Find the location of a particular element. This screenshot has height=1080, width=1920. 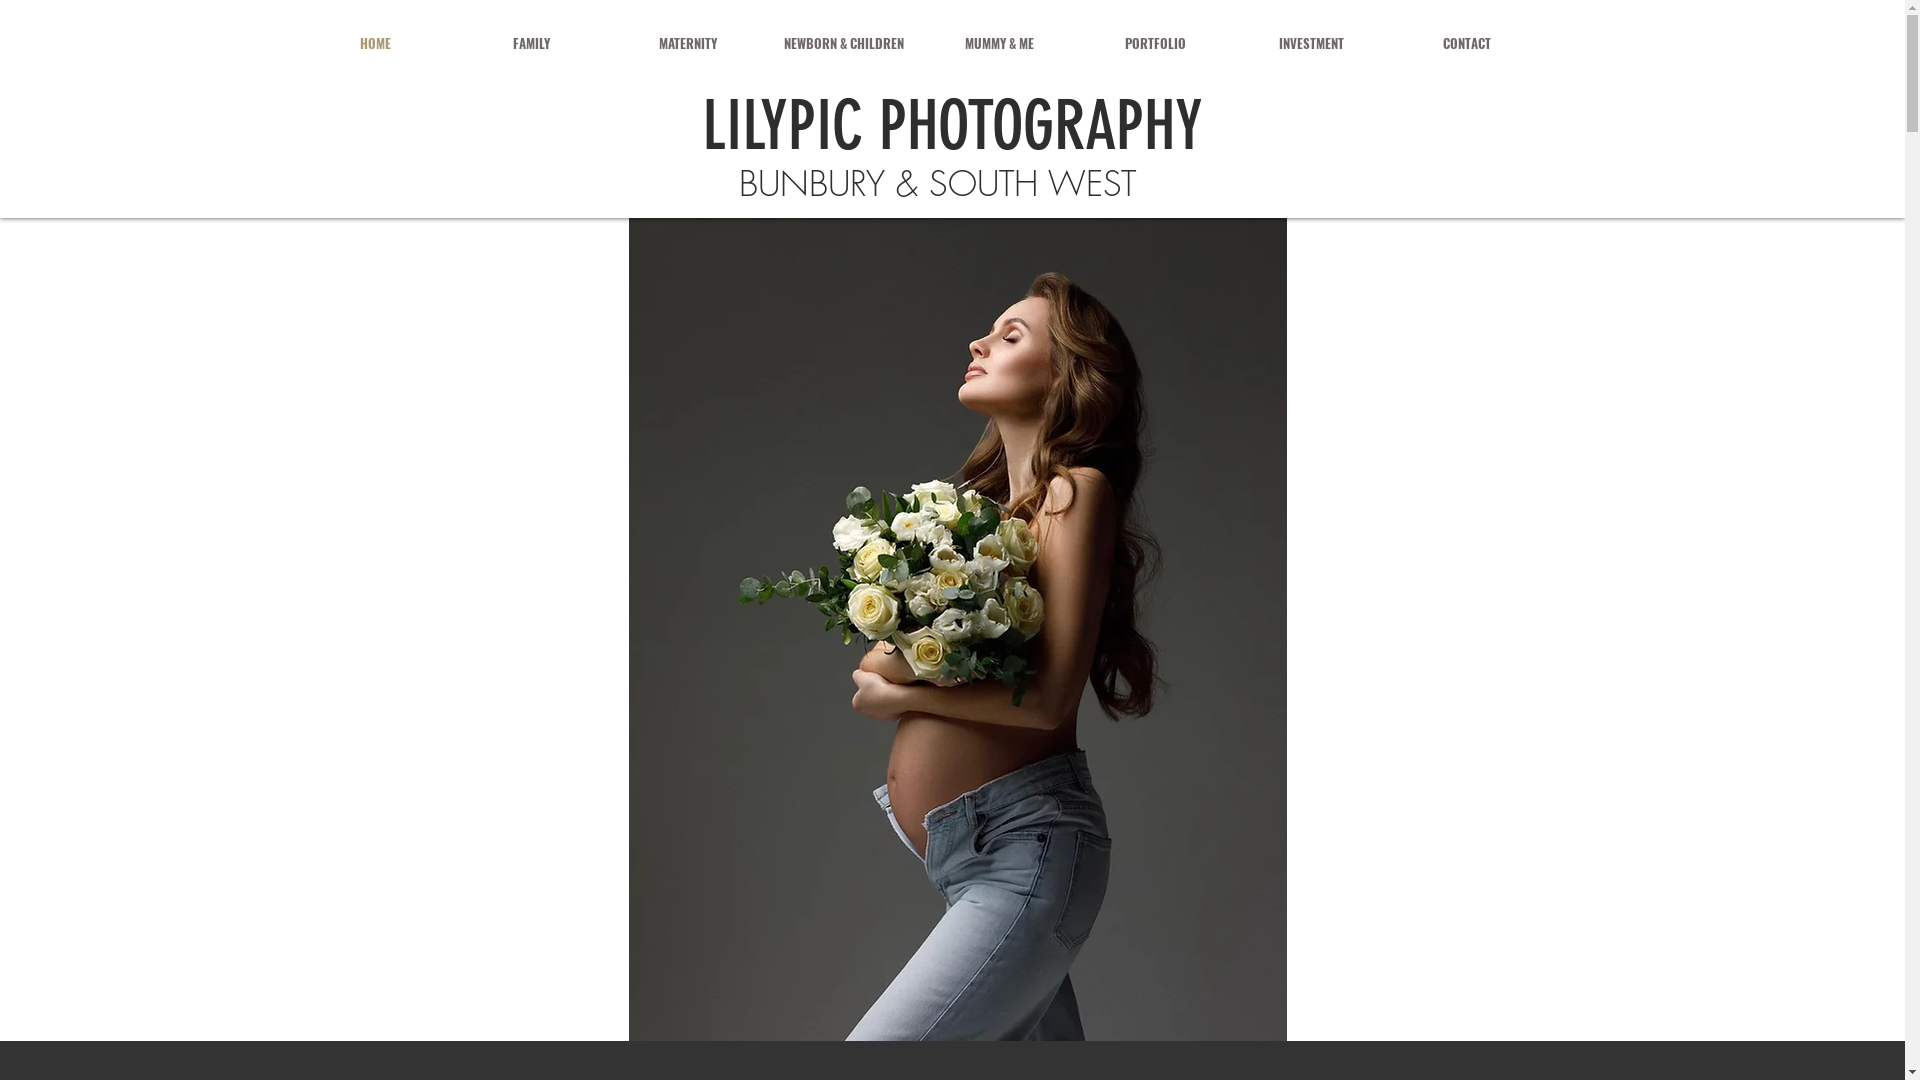

FAMILY is located at coordinates (532, 43).